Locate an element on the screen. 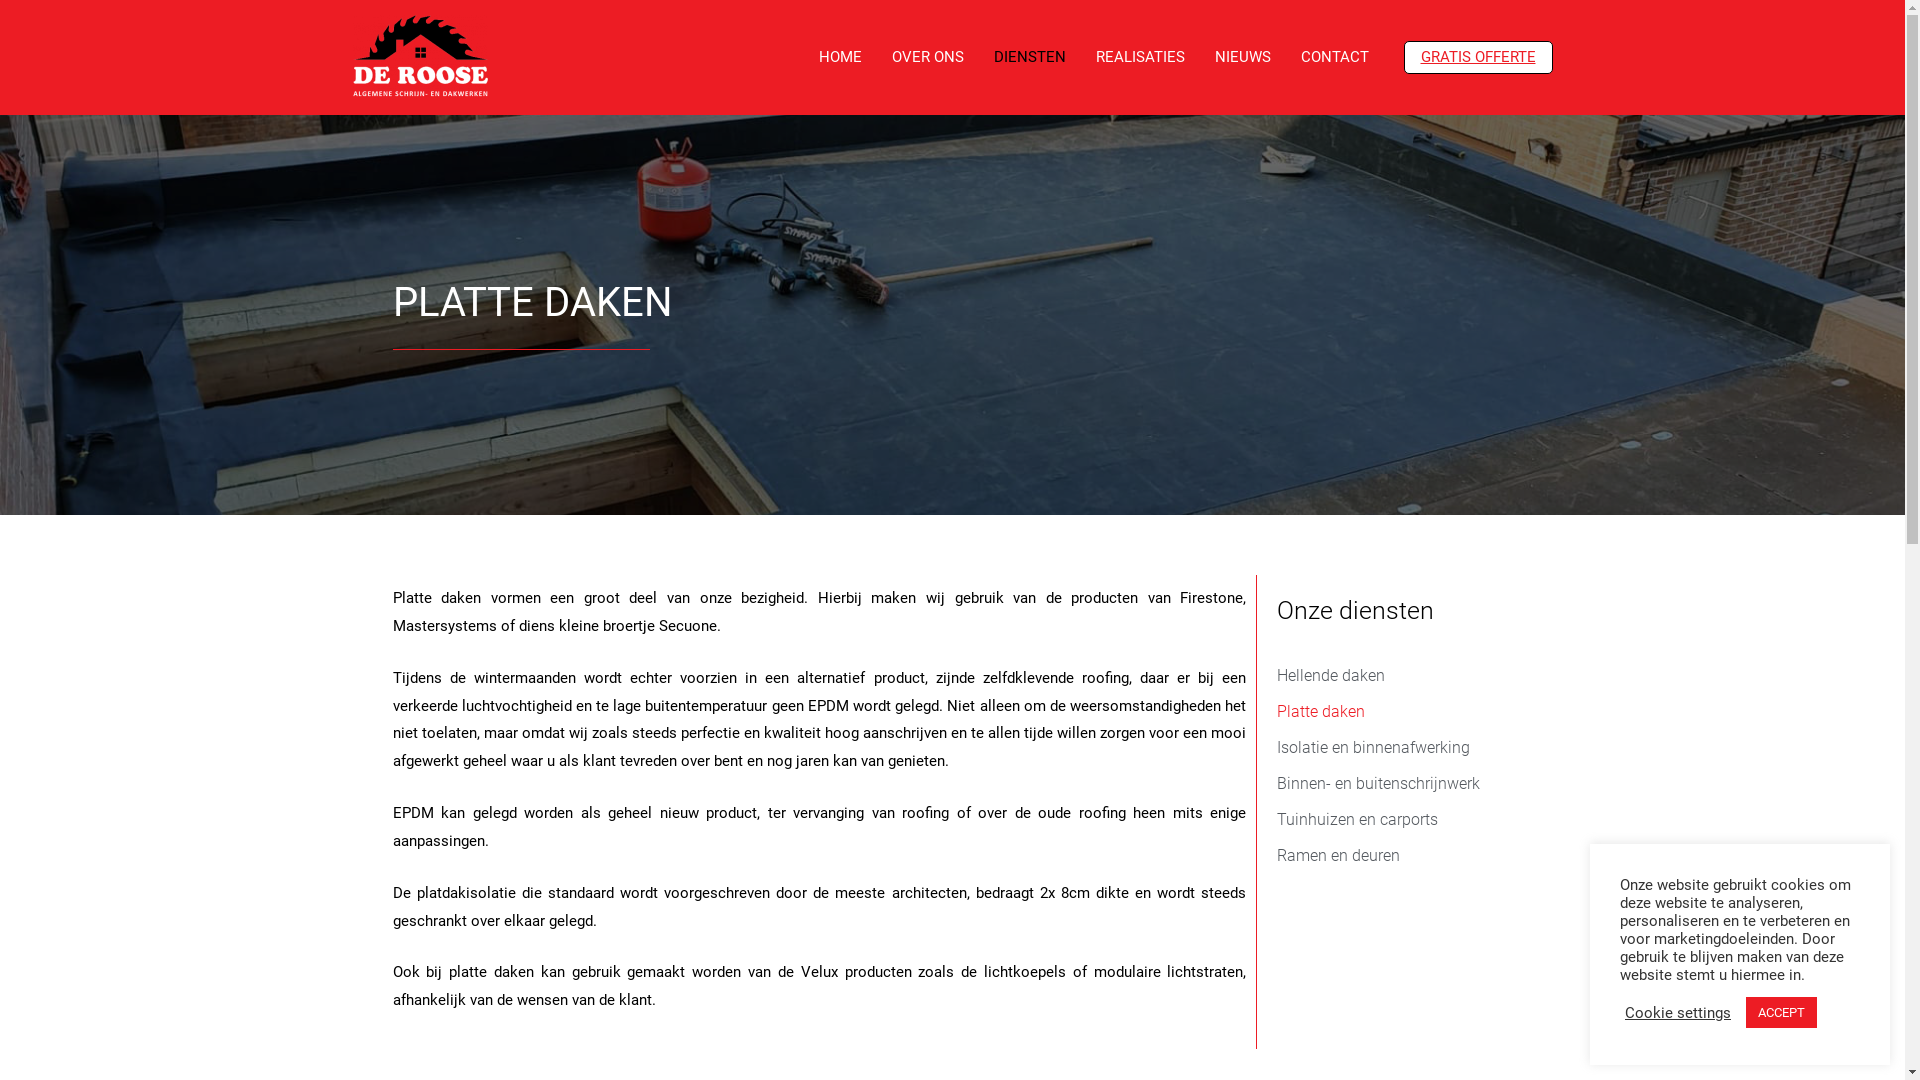  GRATIS OFFERTE is located at coordinates (1478, 56).